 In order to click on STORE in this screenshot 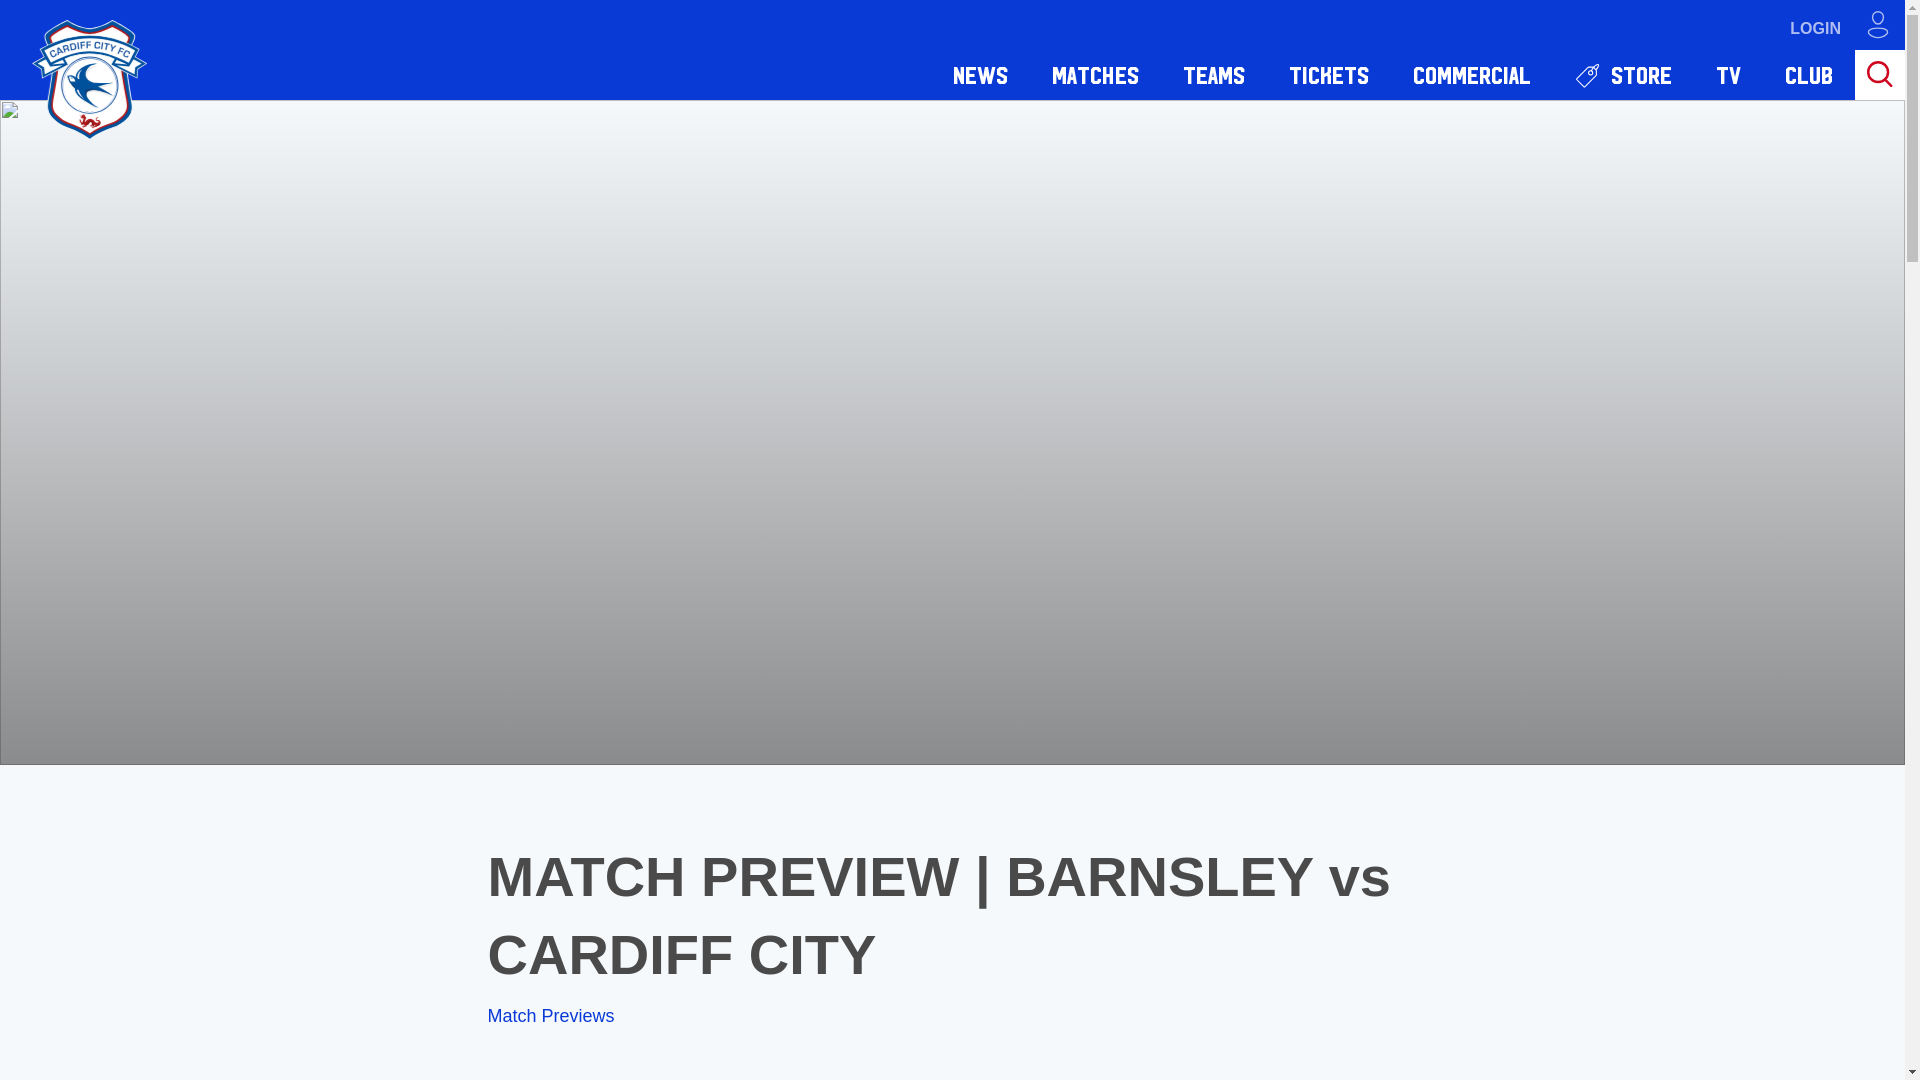, I will do `click(1623, 74)`.